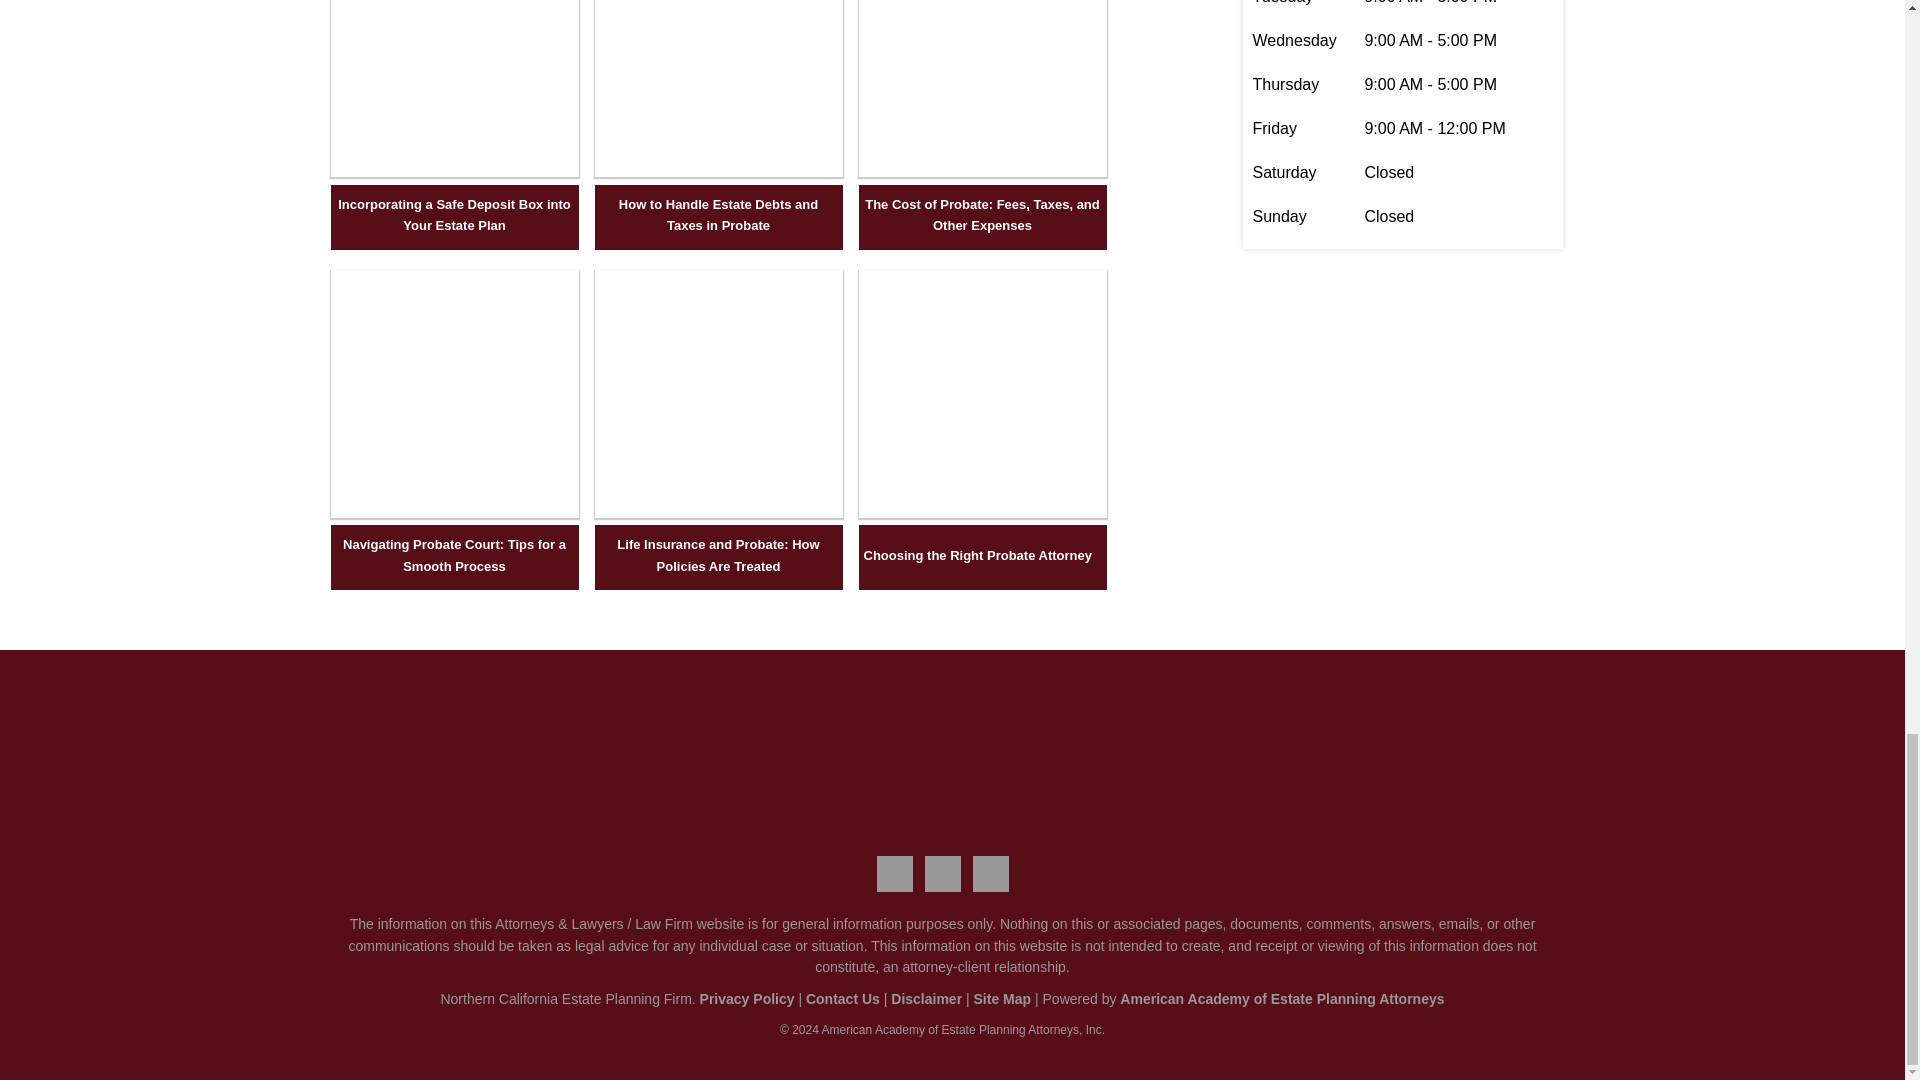 The height and width of the screenshot is (1080, 1920). Describe the element at coordinates (455, 554) in the screenshot. I see `Navigating Probate Court: Tips for a Smooth Process` at that location.